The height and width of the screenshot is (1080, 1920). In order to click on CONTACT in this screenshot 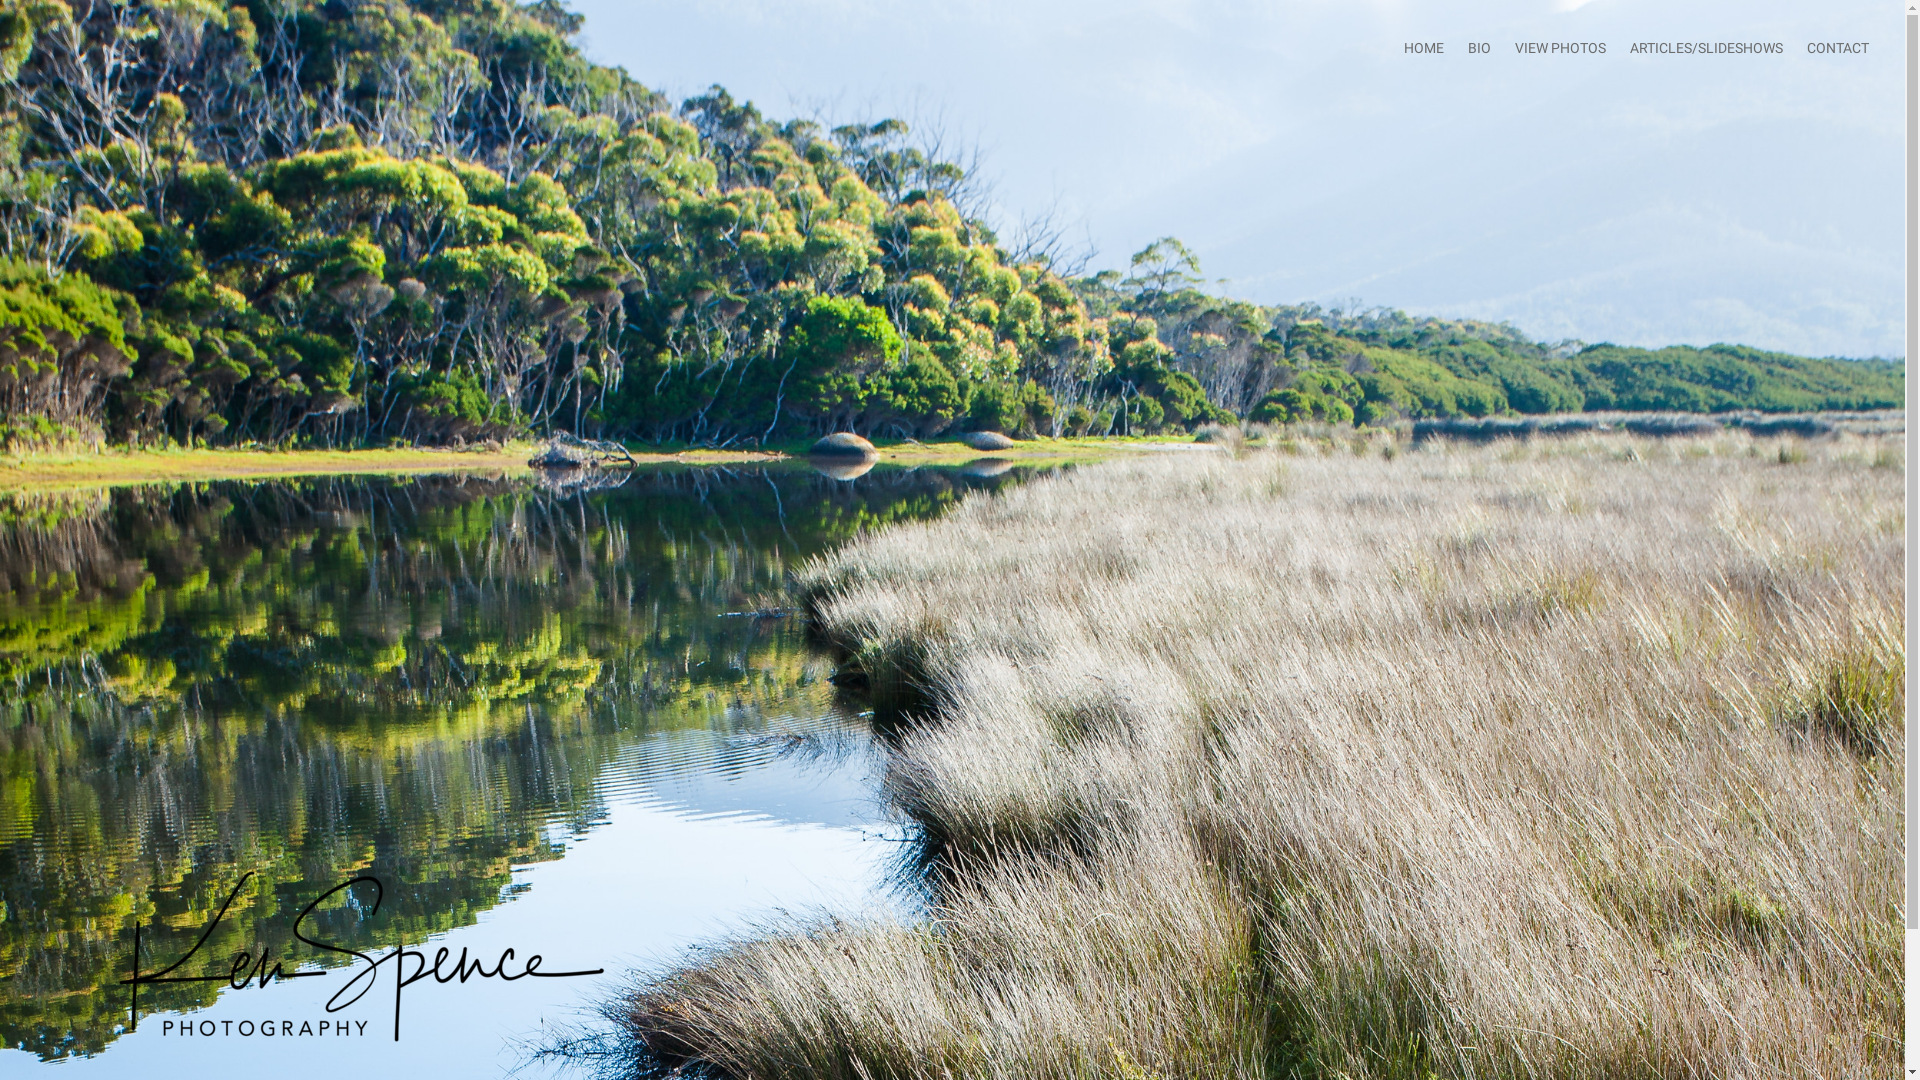, I will do `click(1838, 48)`.